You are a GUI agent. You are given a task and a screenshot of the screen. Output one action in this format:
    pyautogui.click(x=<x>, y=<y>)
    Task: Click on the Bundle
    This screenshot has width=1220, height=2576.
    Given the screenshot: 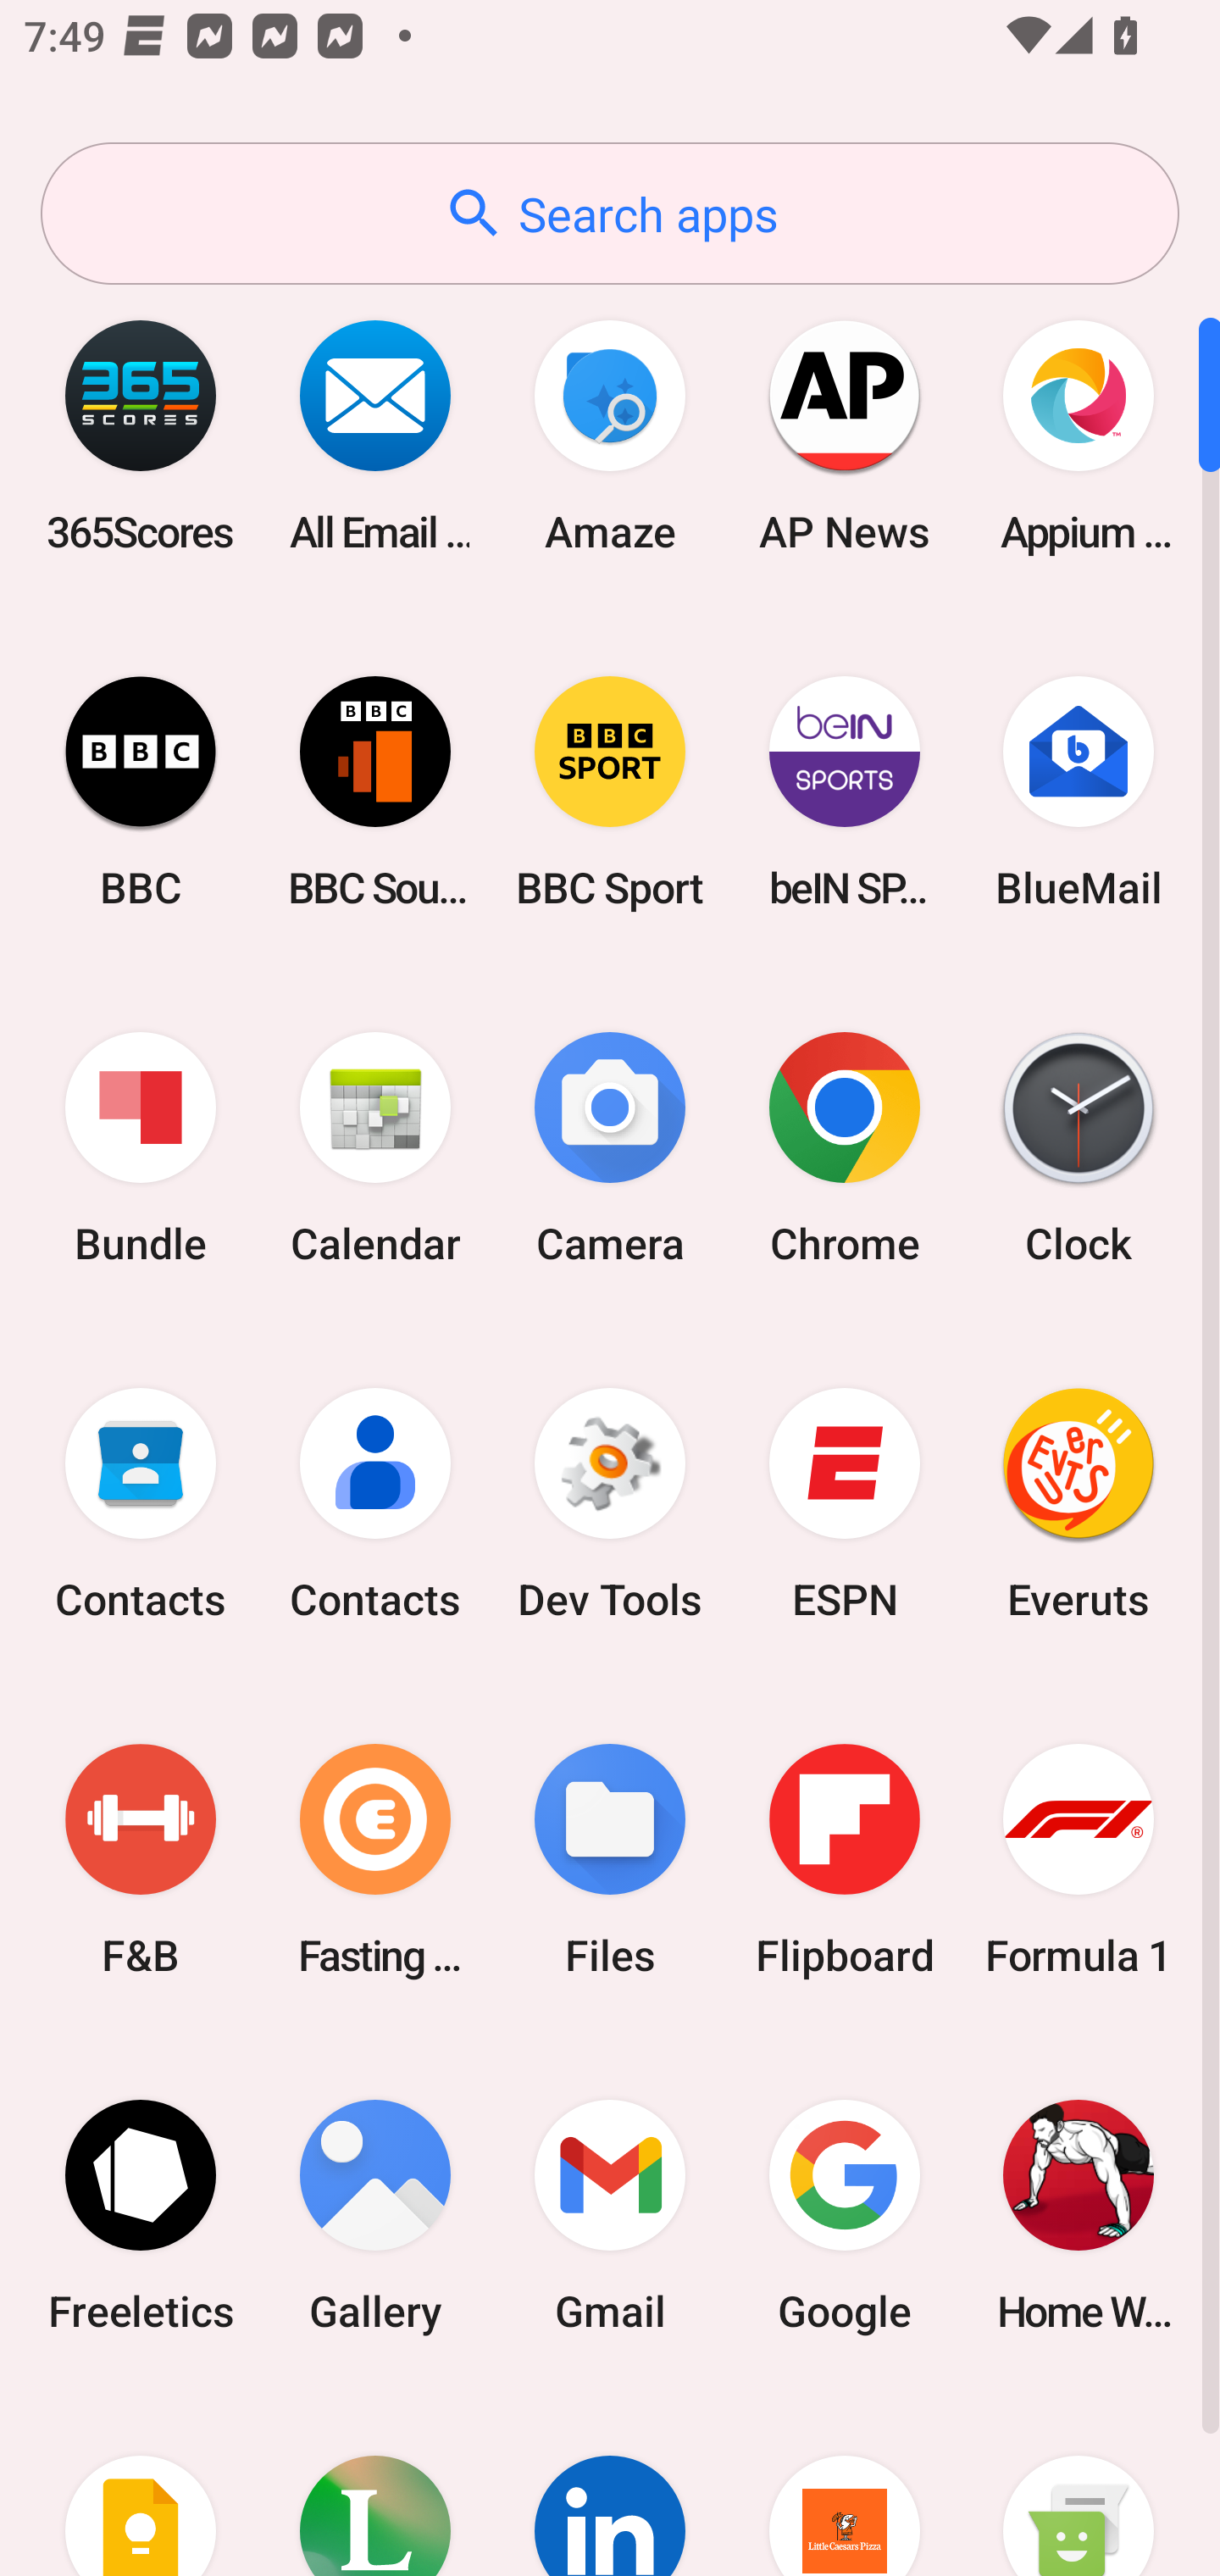 What is the action you would take?
    pyautogui.click(x=141, y=1149)
    